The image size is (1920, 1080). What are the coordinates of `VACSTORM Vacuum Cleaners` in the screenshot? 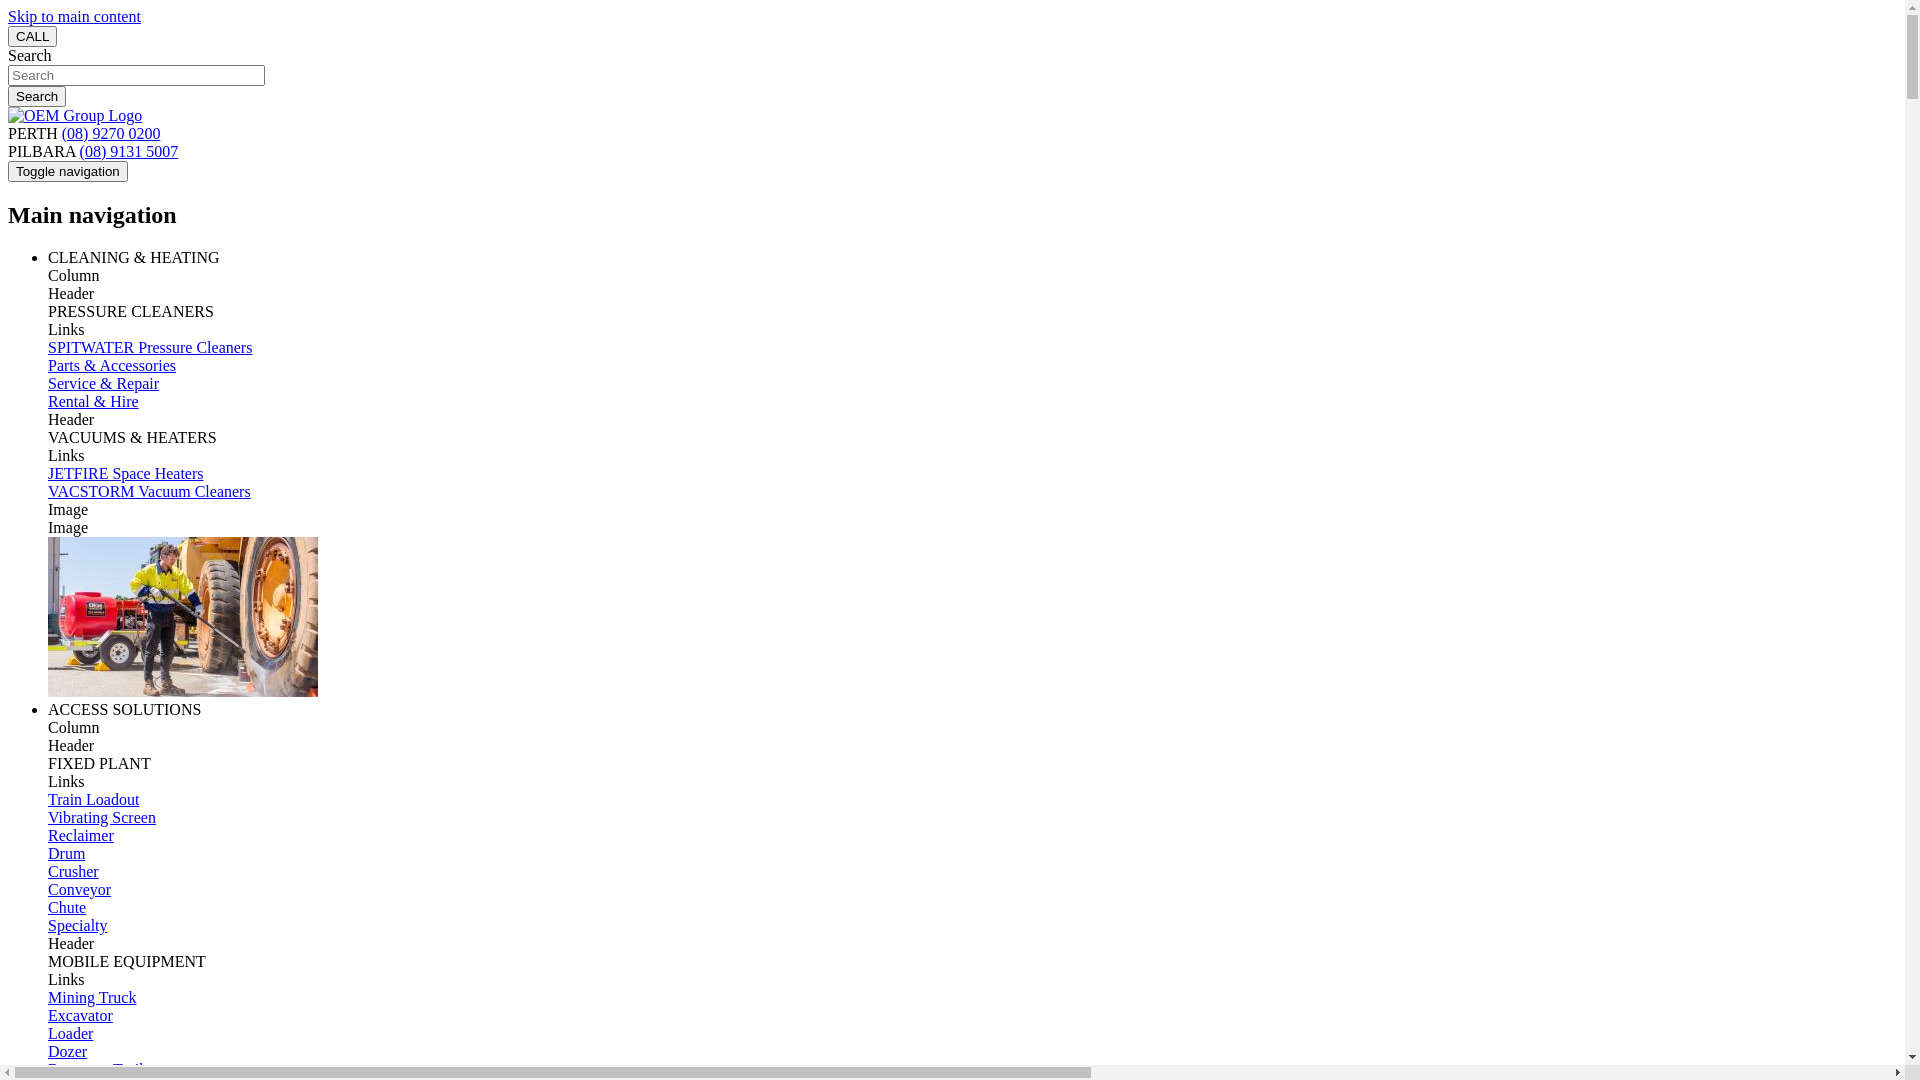 It's located at (150, 492).